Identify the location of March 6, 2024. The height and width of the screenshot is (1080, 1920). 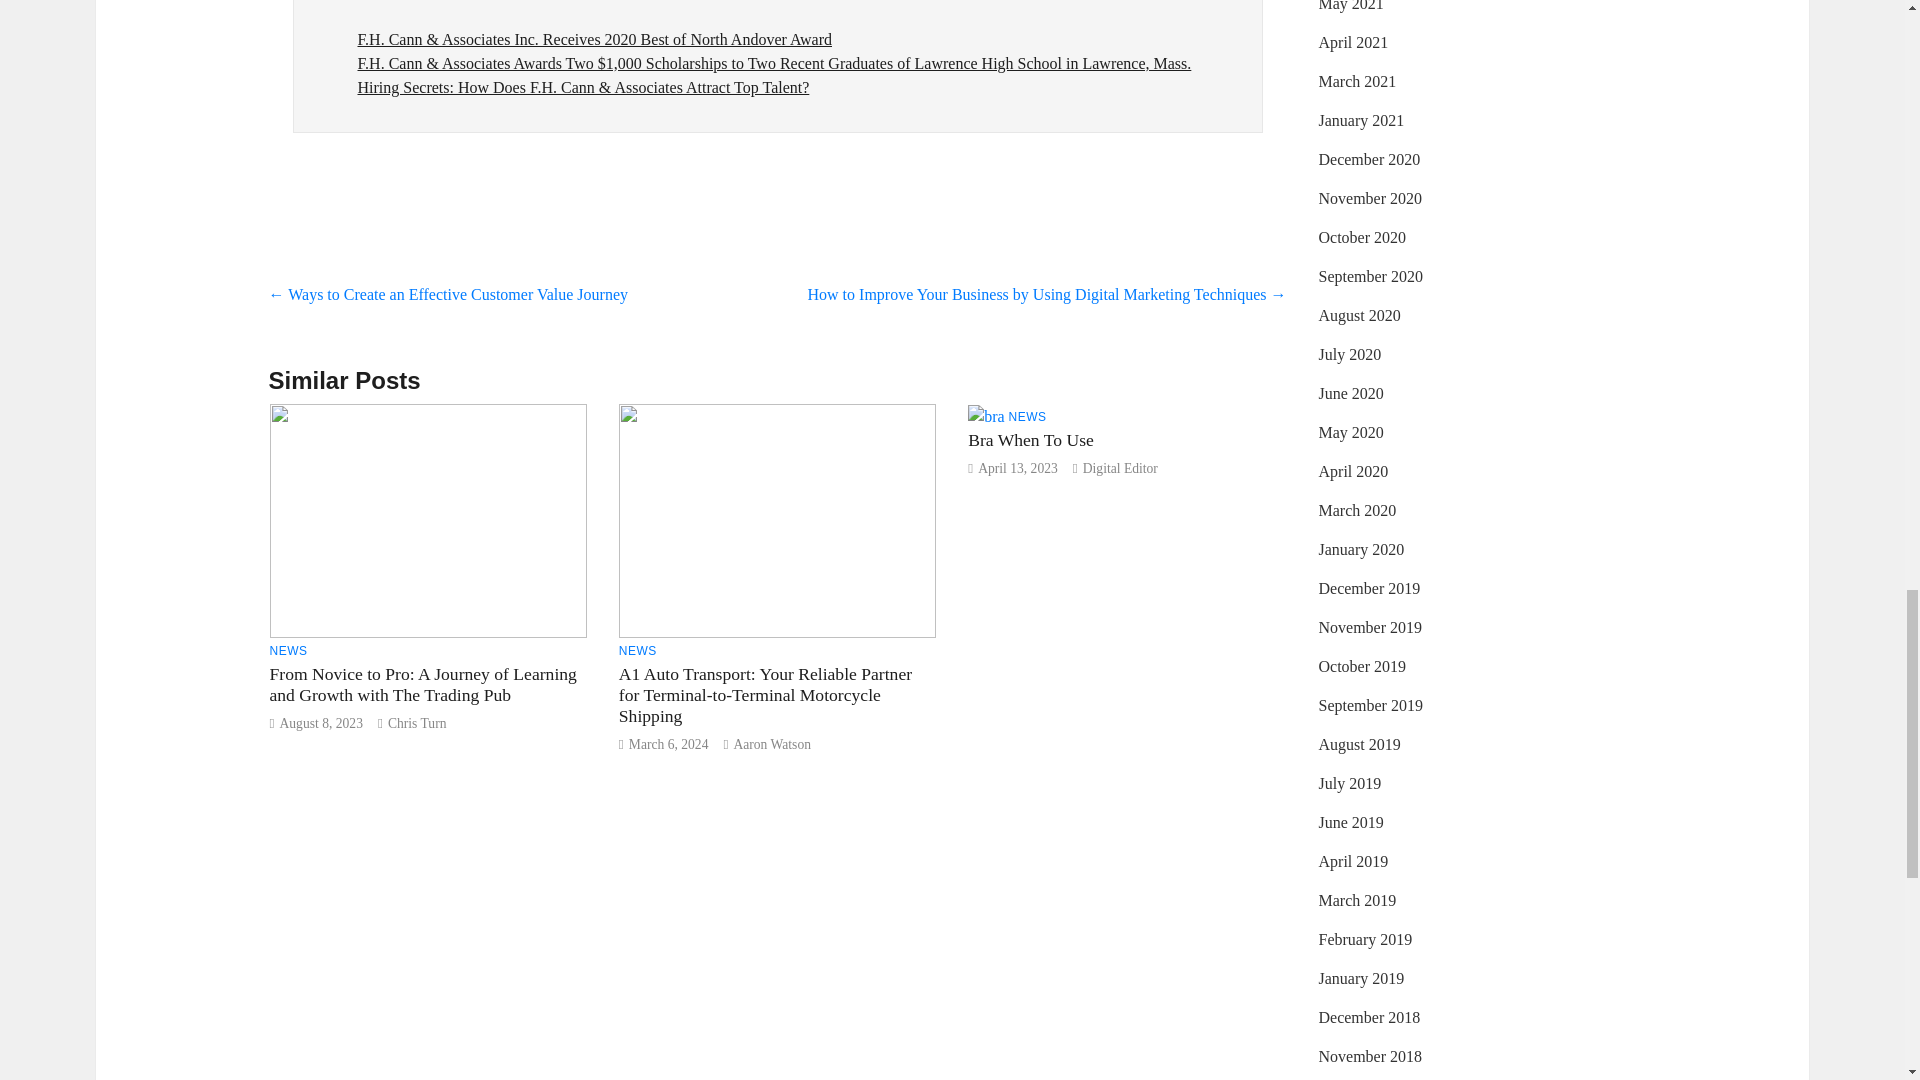
(668, 744).